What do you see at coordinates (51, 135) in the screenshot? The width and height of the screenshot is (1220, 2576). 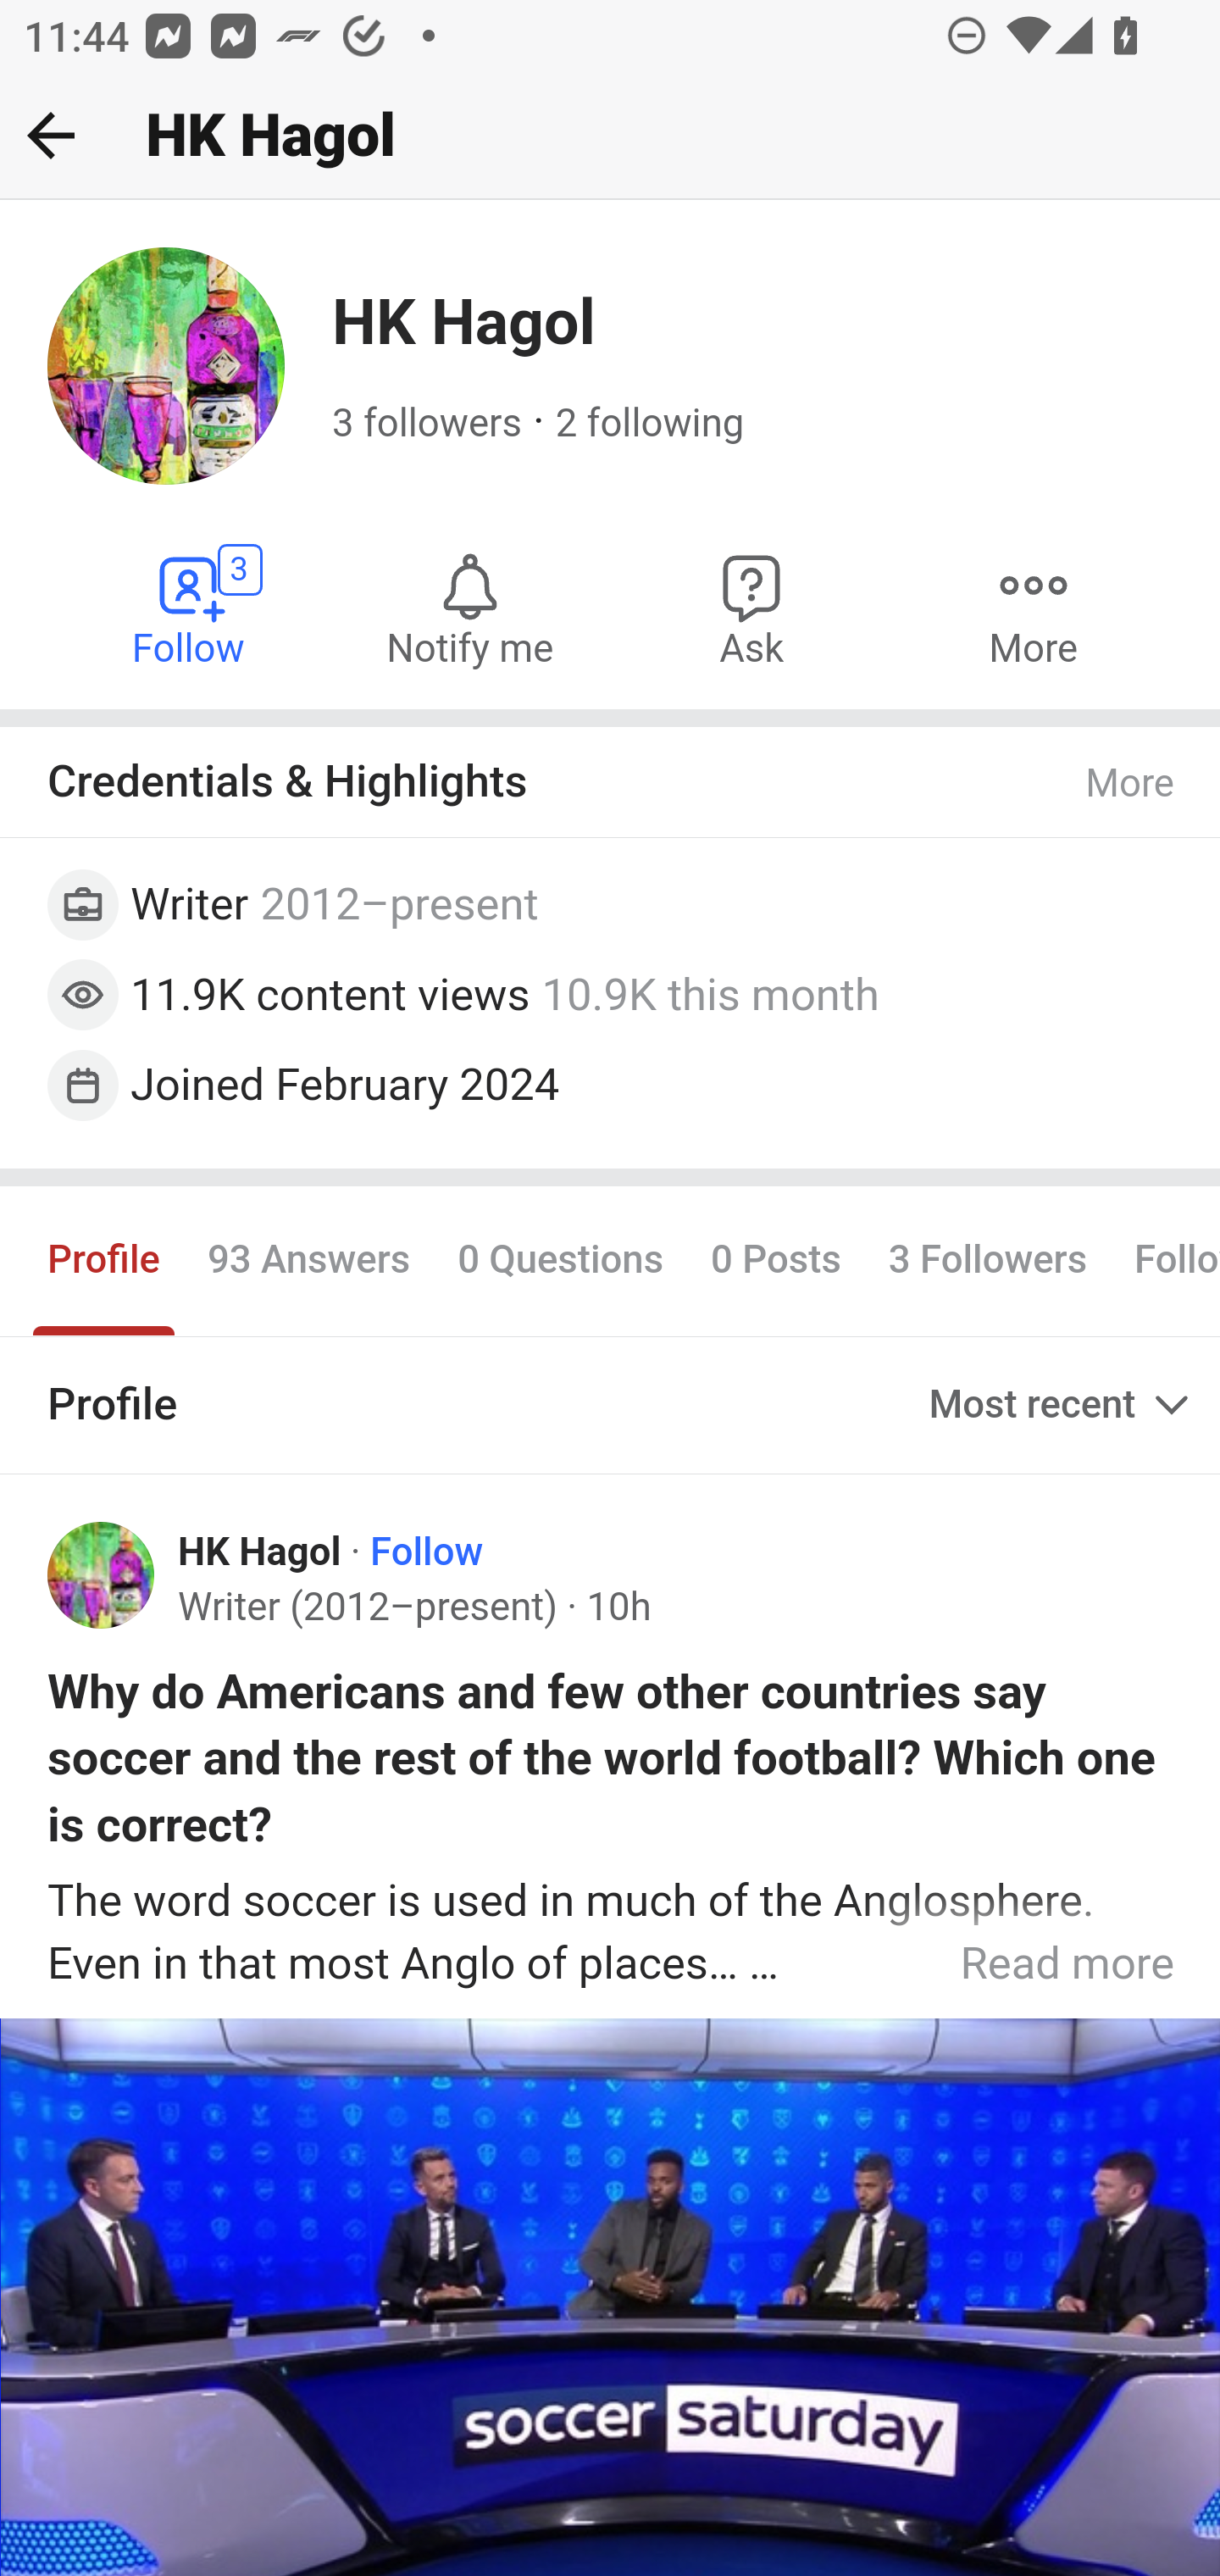 I see `Back` at bounding box center [51, 135].